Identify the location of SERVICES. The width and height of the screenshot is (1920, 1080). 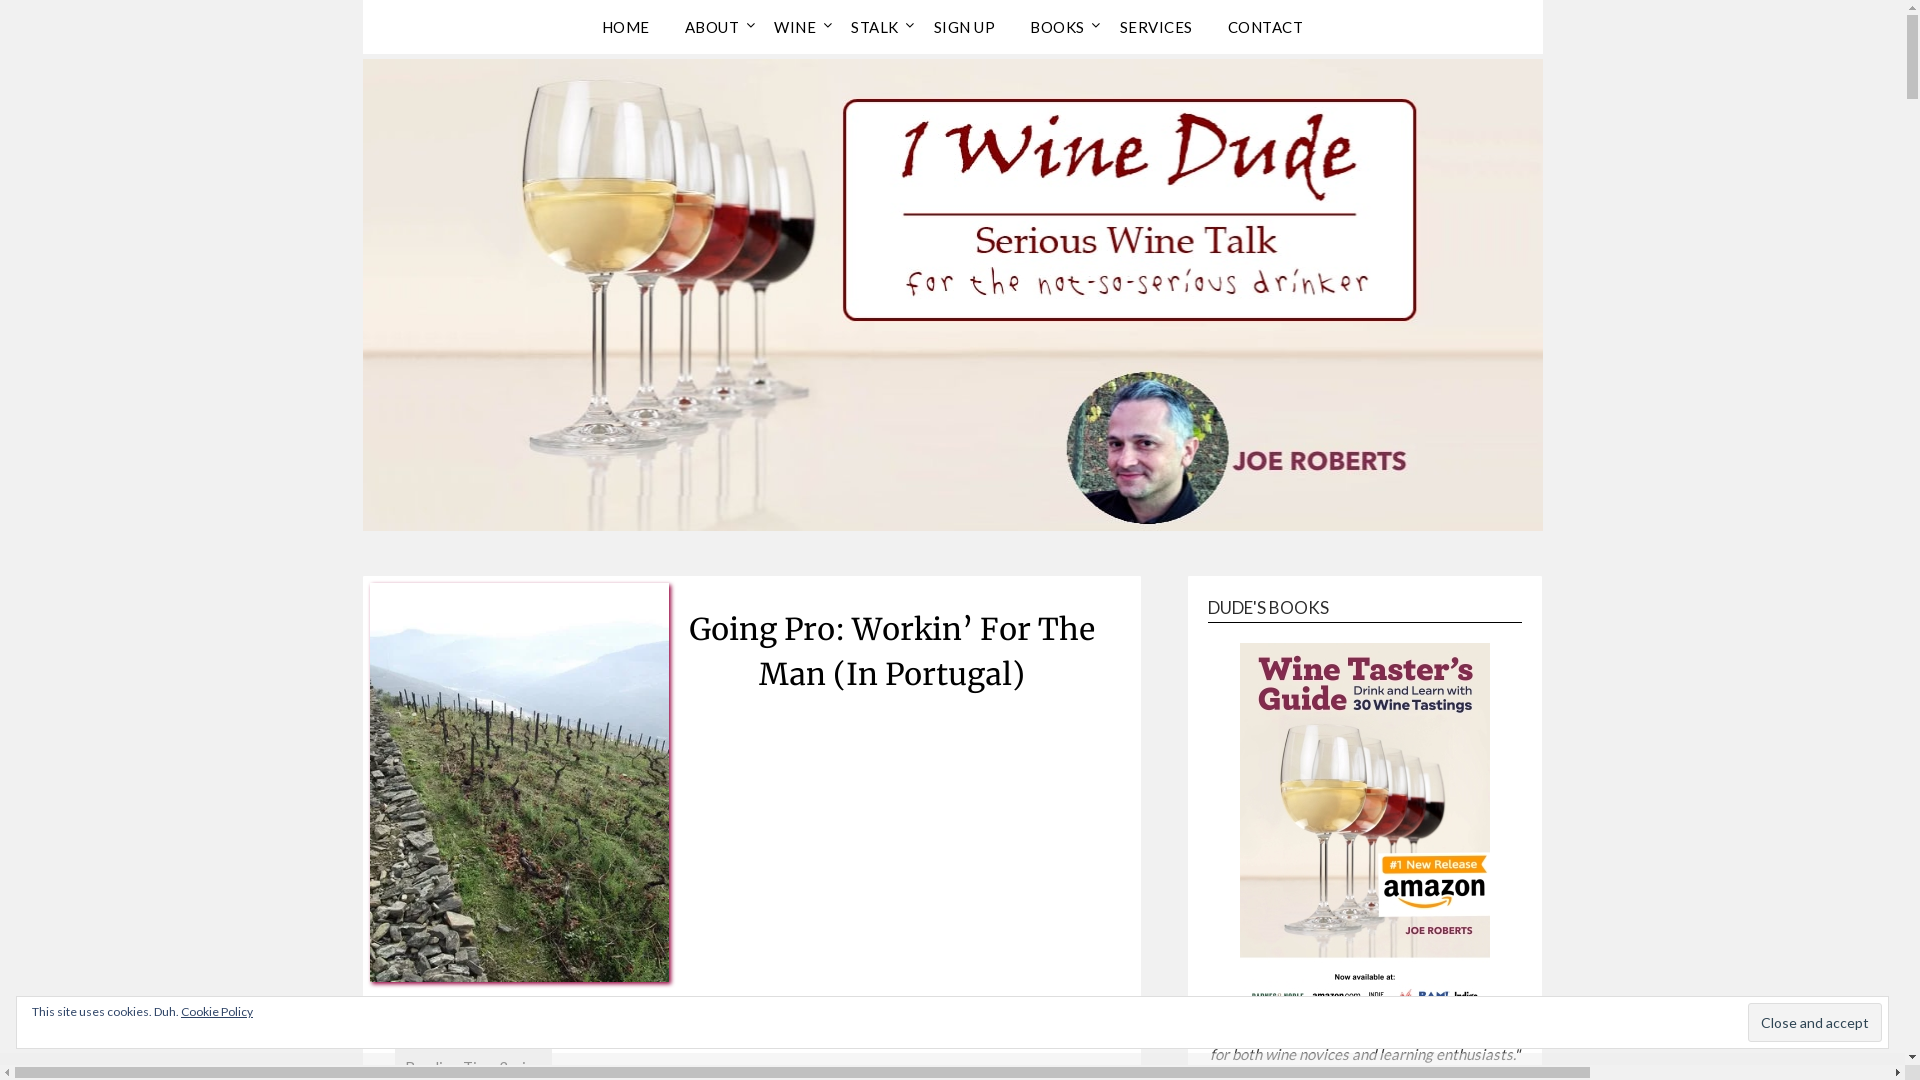
(1156, 27).